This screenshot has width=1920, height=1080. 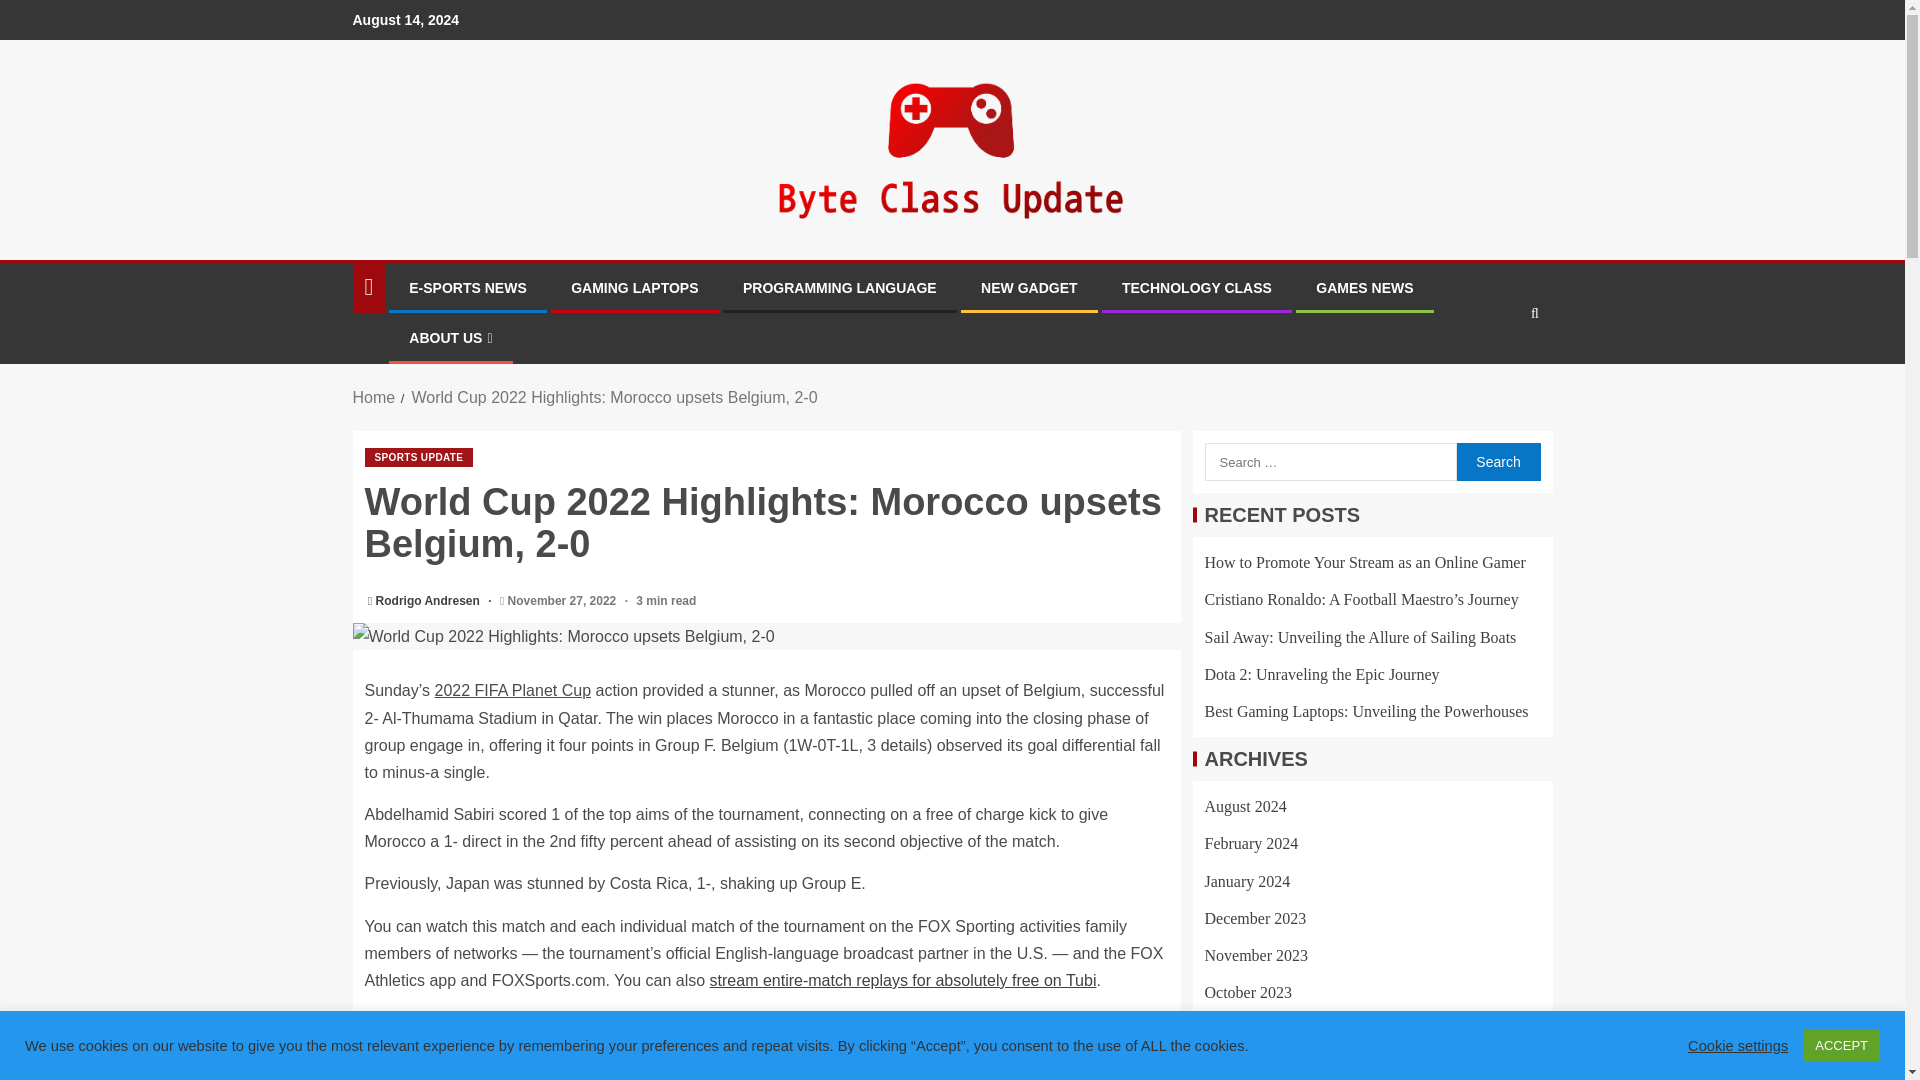 I want to click on TECHNOLOGY CLASS, so click(x=1196, y=287).